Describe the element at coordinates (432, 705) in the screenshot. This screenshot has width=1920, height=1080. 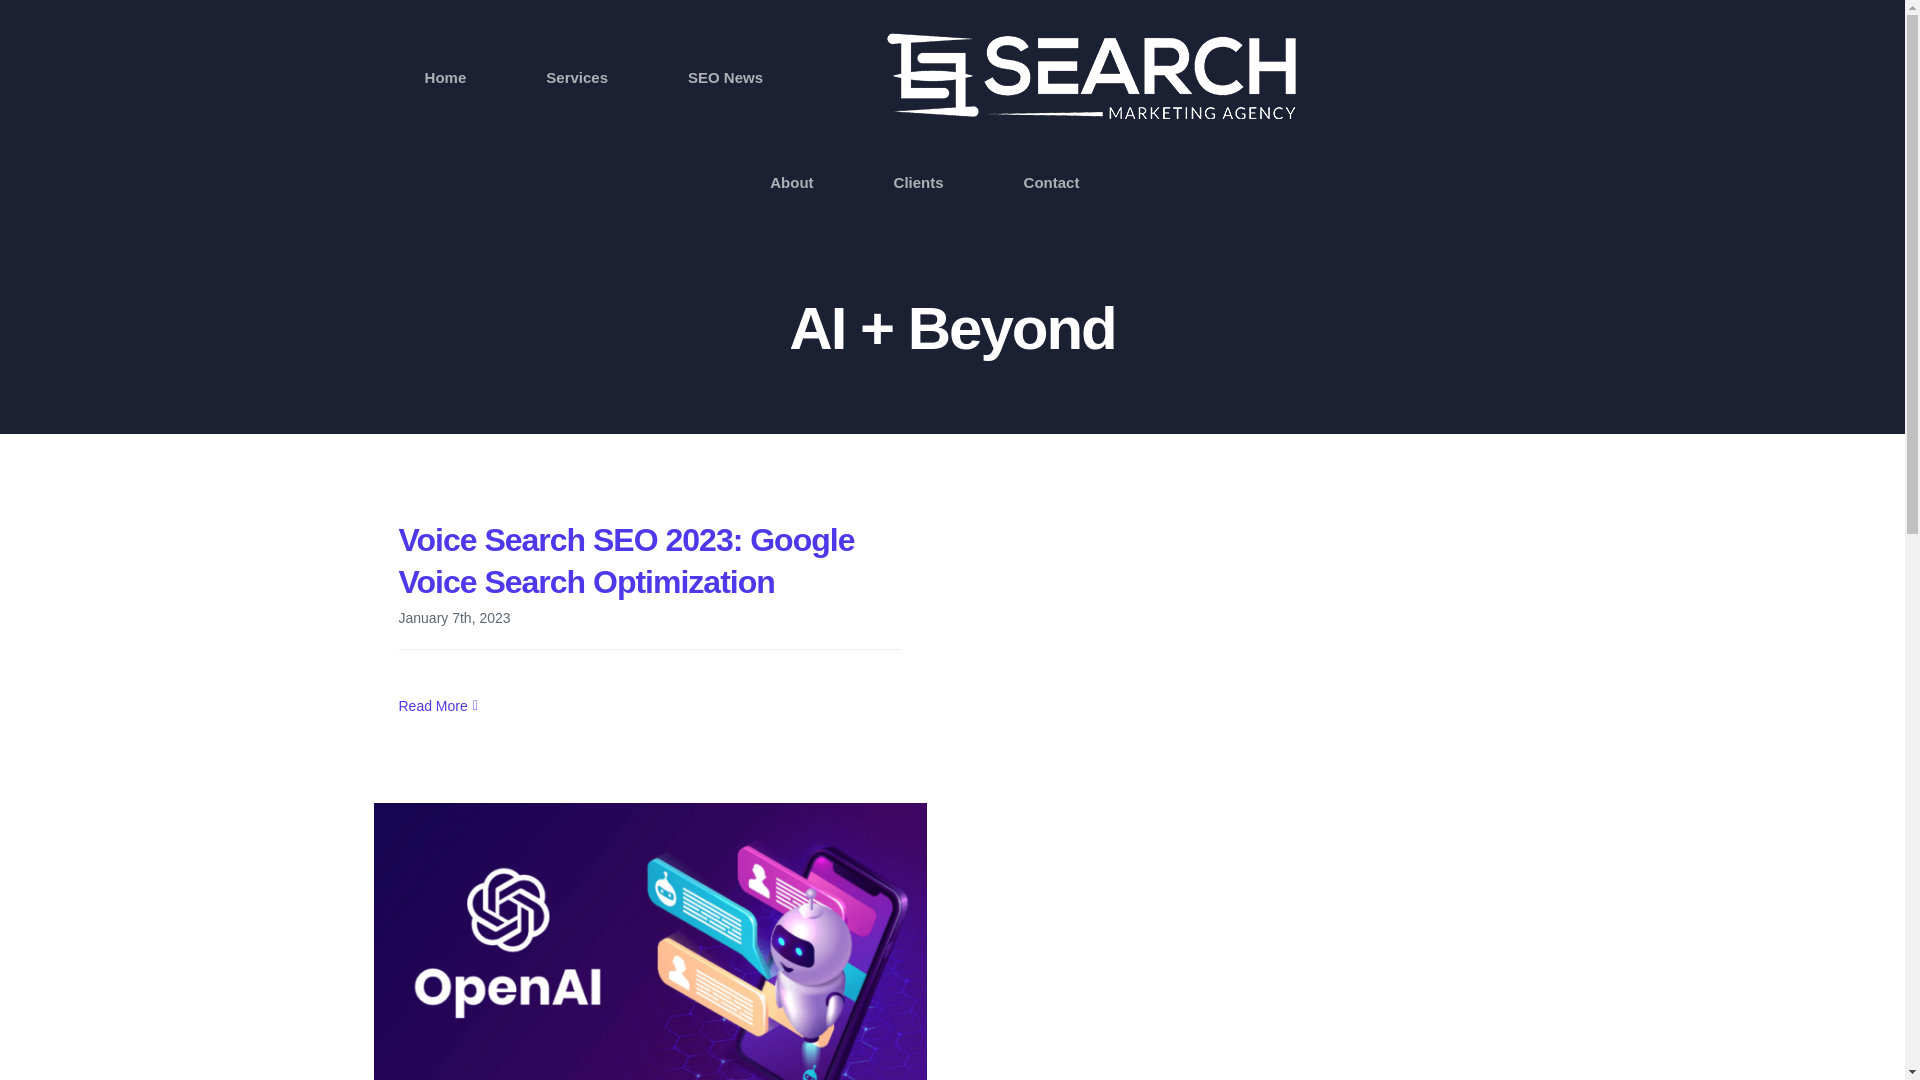
I see `Read More` at that location.